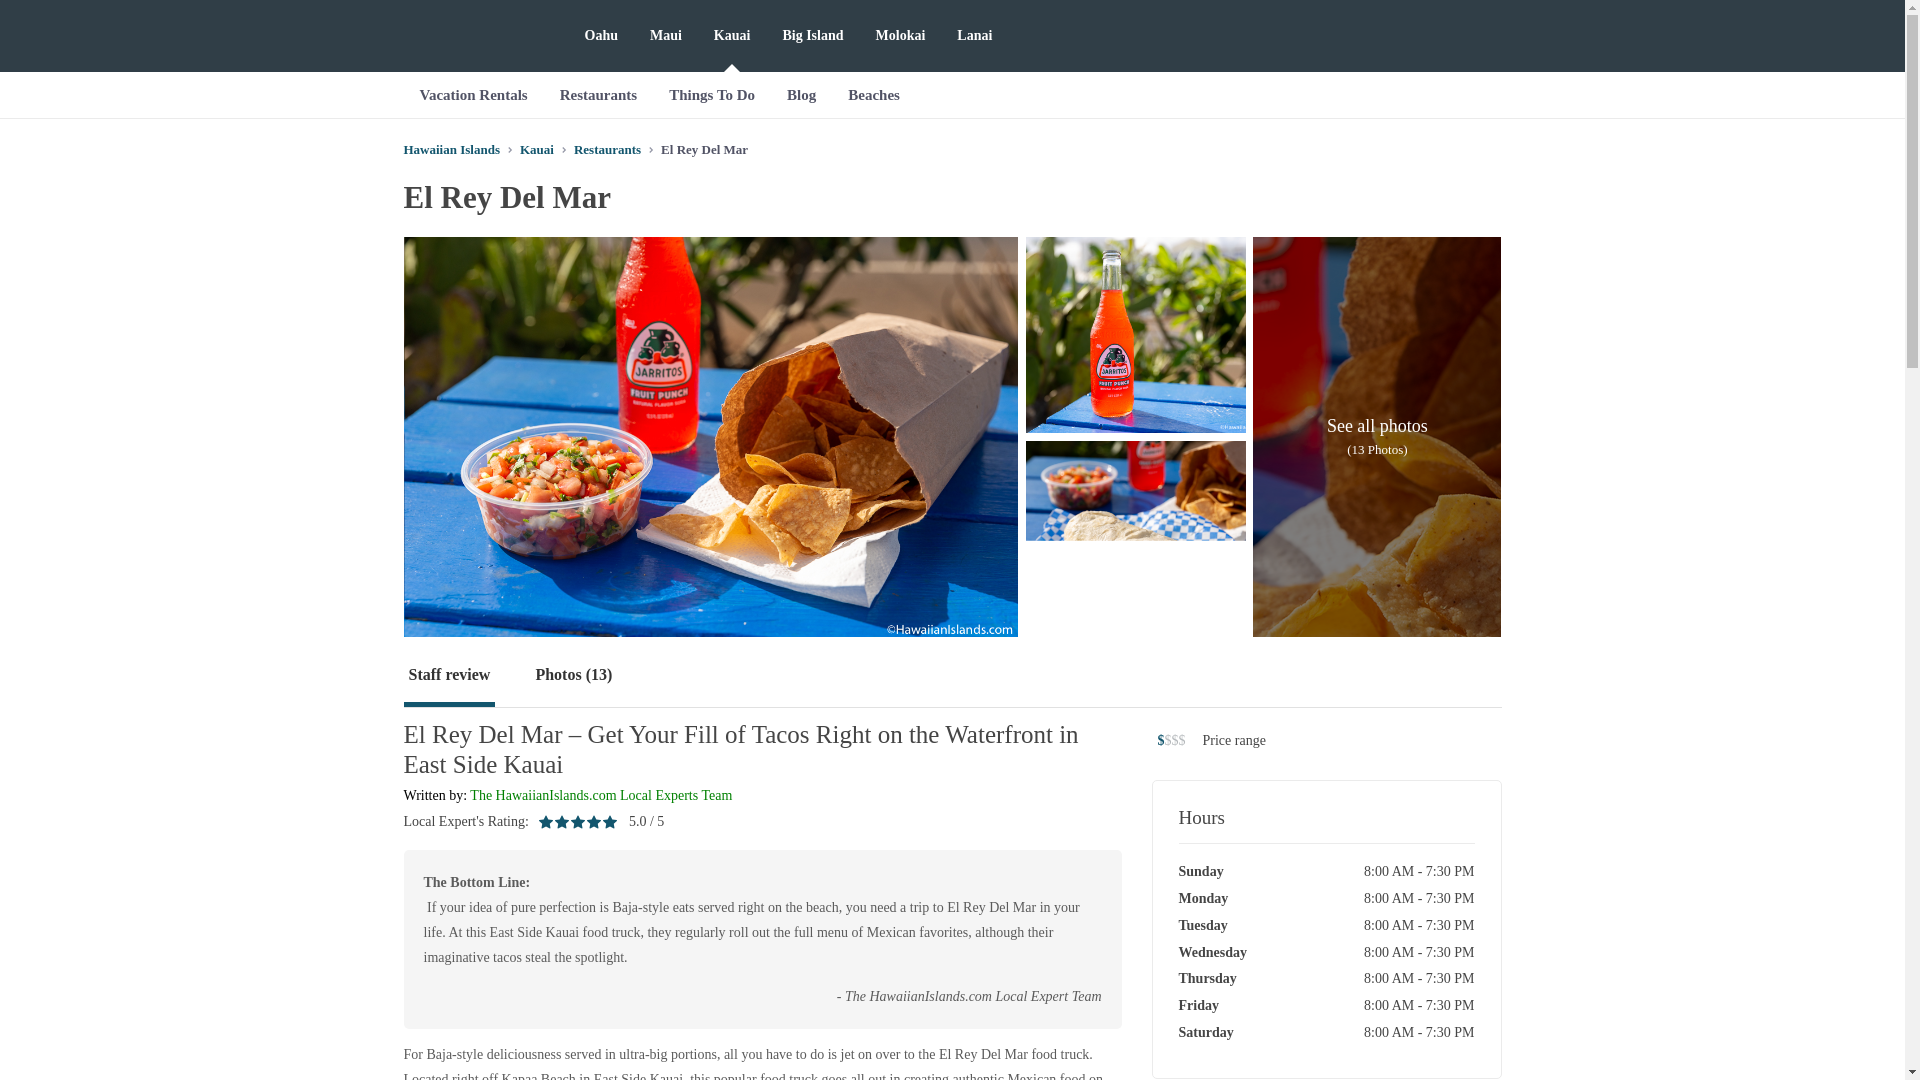 The height and width of the screenshot is (1080, 1920). What do you see at coordinates (801, 94) in the screenshot?
I see `Blog` at bounding box center [801, 94].